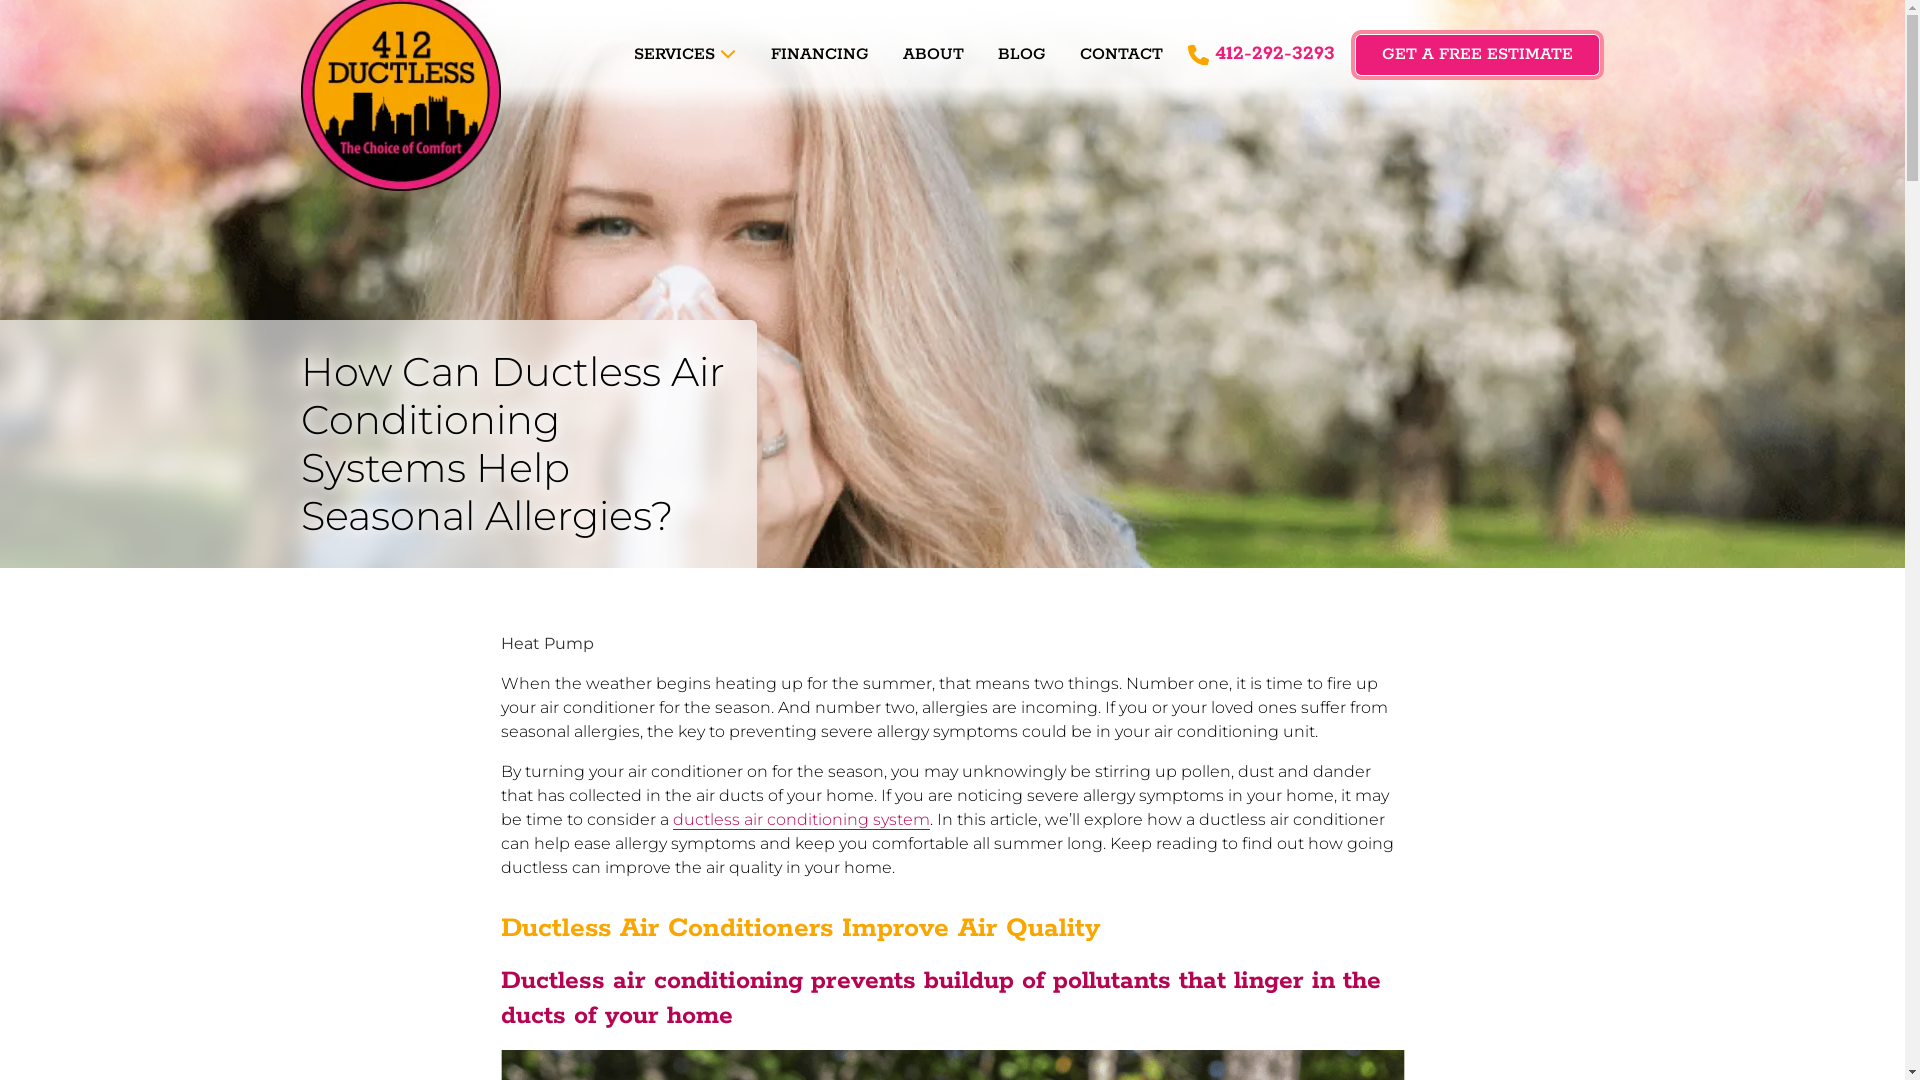 The height and width of the screenshot is (1080, 1920). Describe the element at coordinates (820, 56) in the screenshot. I see `FINANCING` at that location.